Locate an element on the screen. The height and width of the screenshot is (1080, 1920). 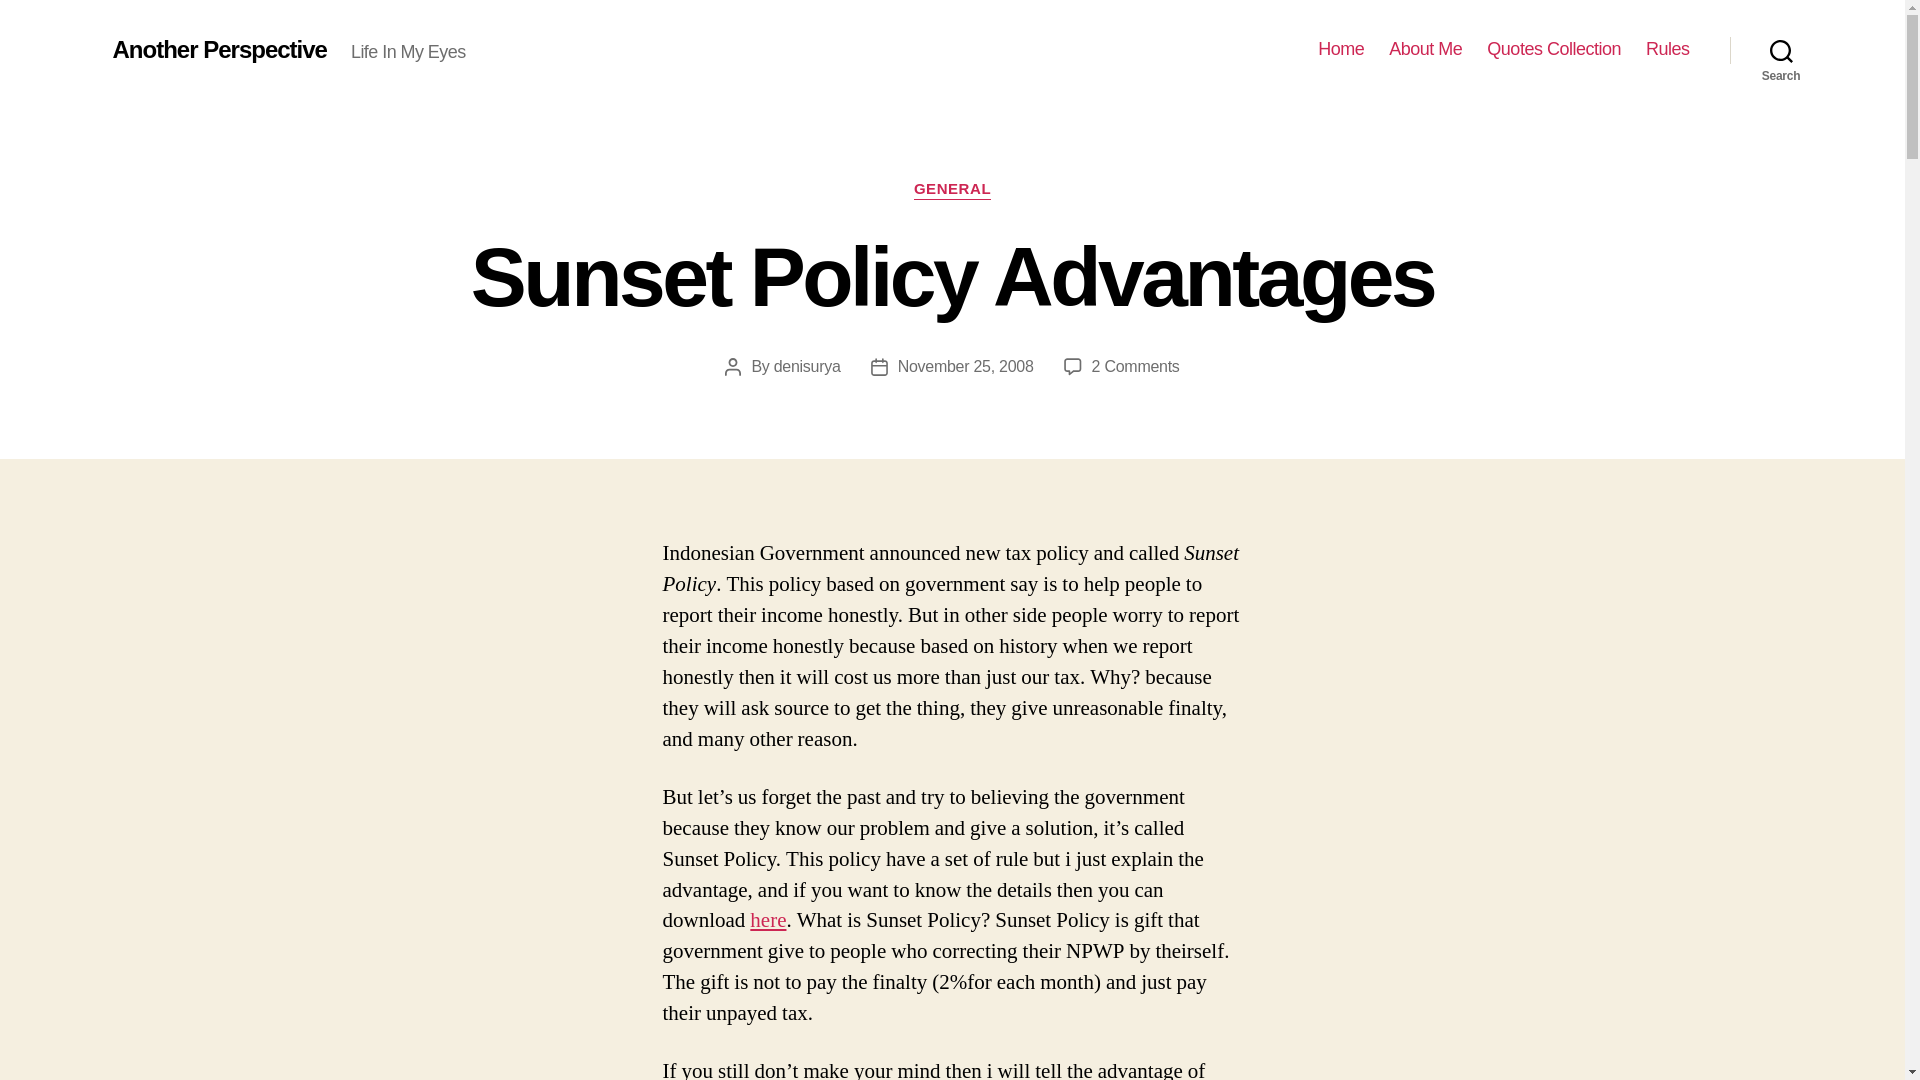
November 25, 2008 is located at coordinates (1136, 366).